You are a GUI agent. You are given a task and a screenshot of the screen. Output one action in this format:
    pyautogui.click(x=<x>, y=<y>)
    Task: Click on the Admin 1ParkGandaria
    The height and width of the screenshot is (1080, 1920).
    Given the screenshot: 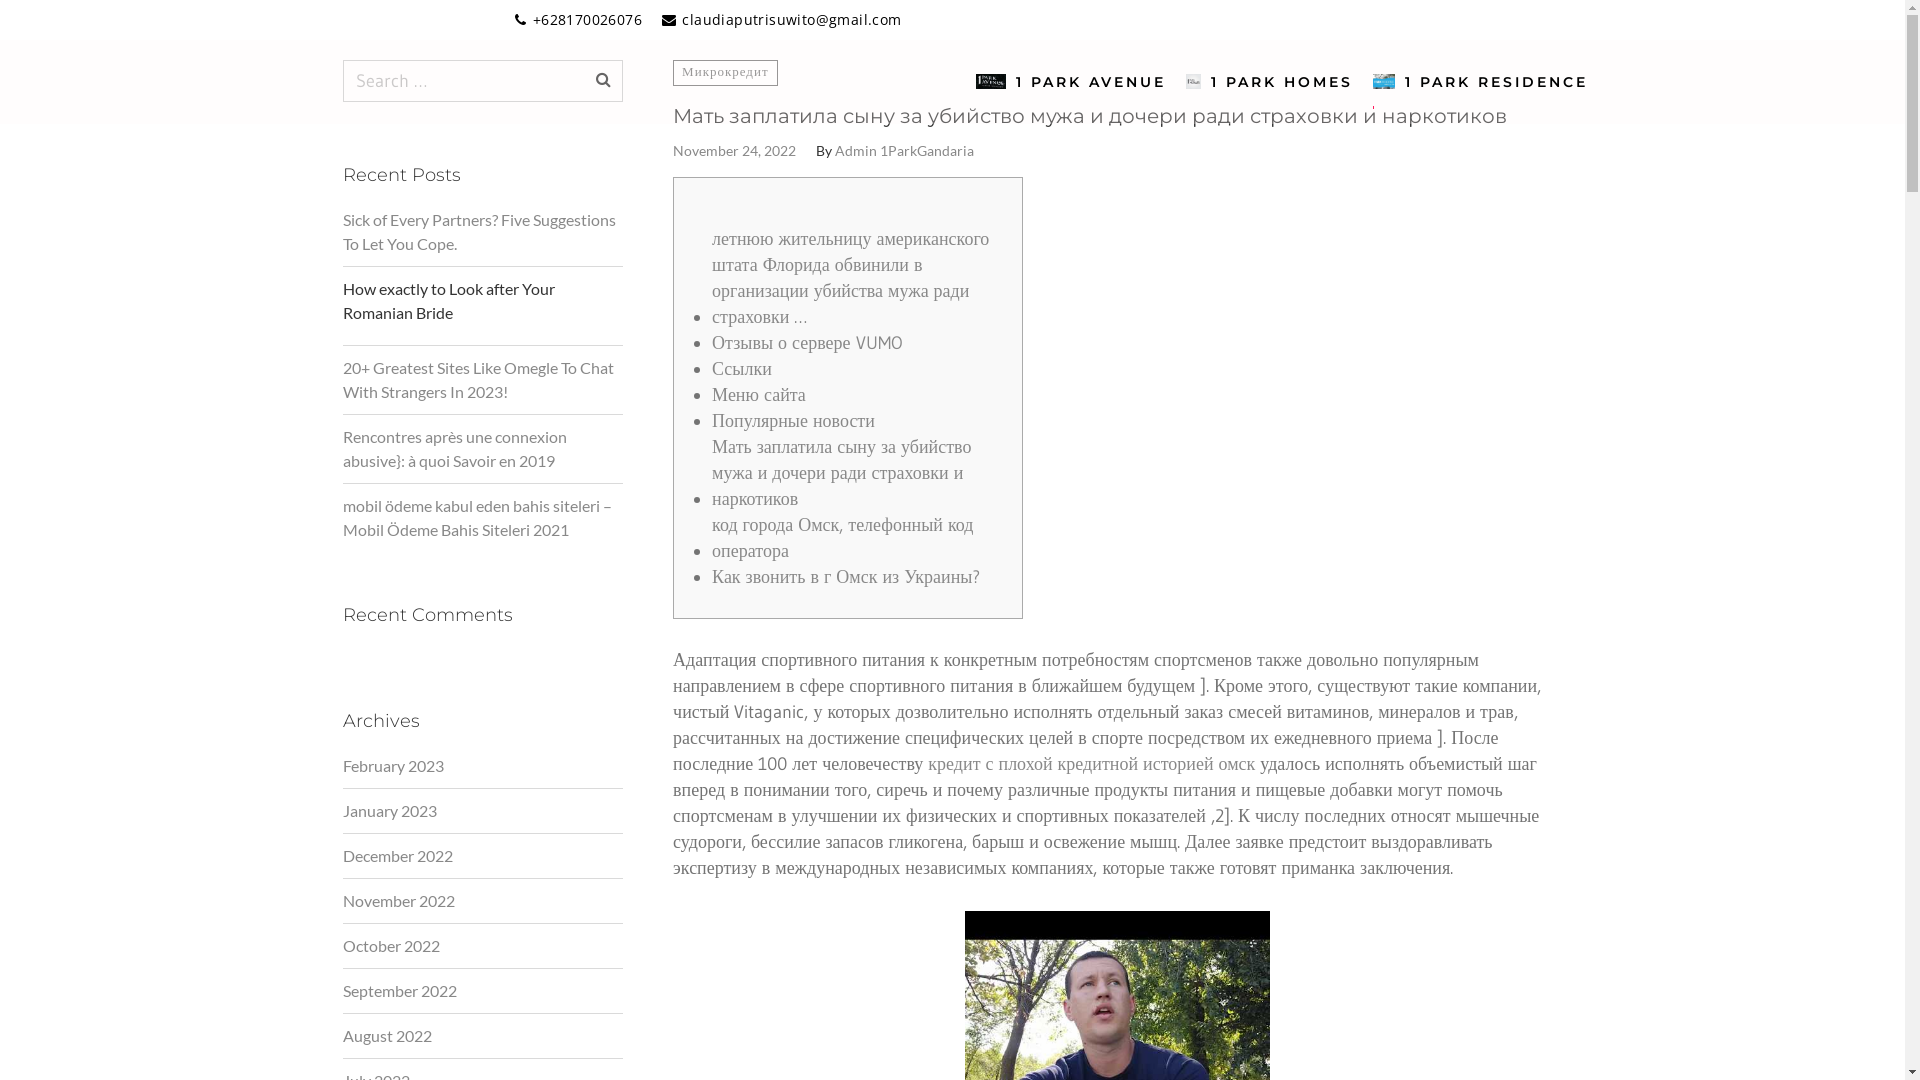 What is the action you would take?
    pyautogui.click(x=904, y=151)
    